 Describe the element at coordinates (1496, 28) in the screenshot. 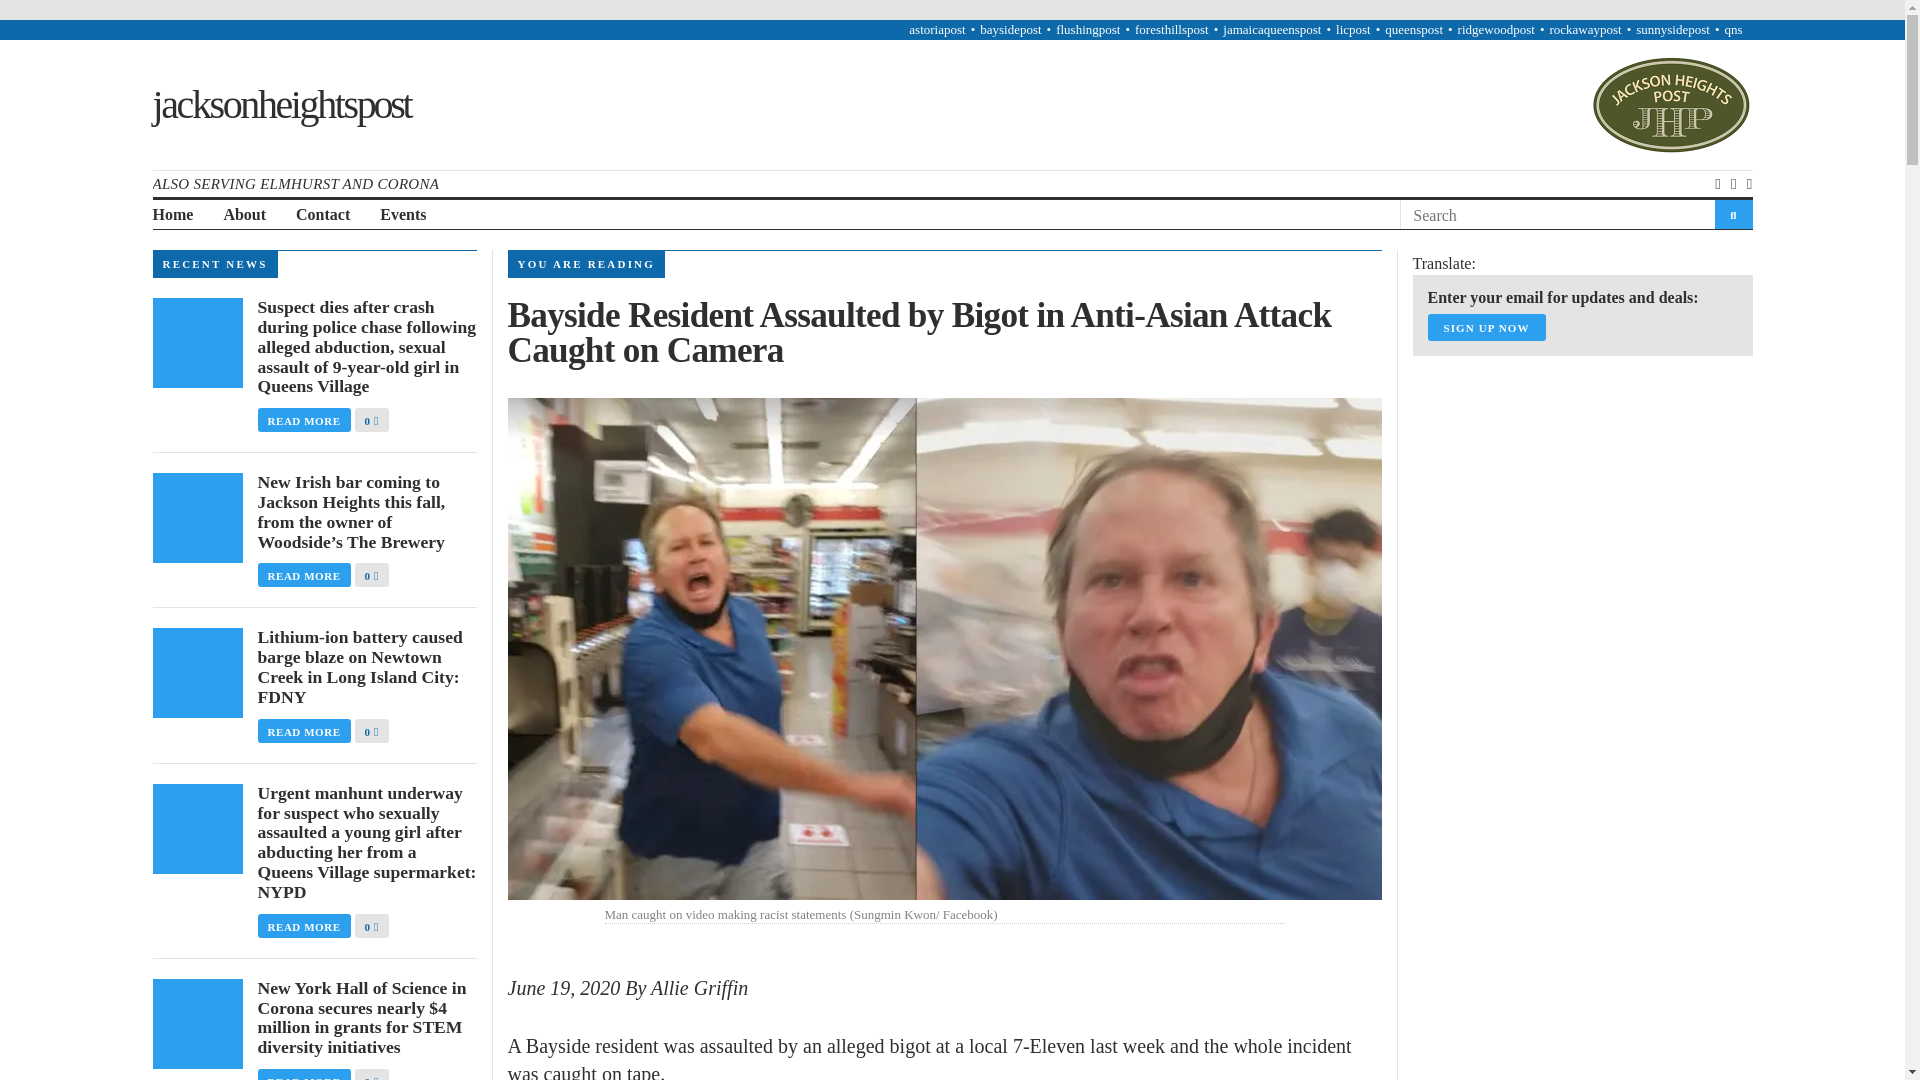

I see `ridgewoodpost` at that location.